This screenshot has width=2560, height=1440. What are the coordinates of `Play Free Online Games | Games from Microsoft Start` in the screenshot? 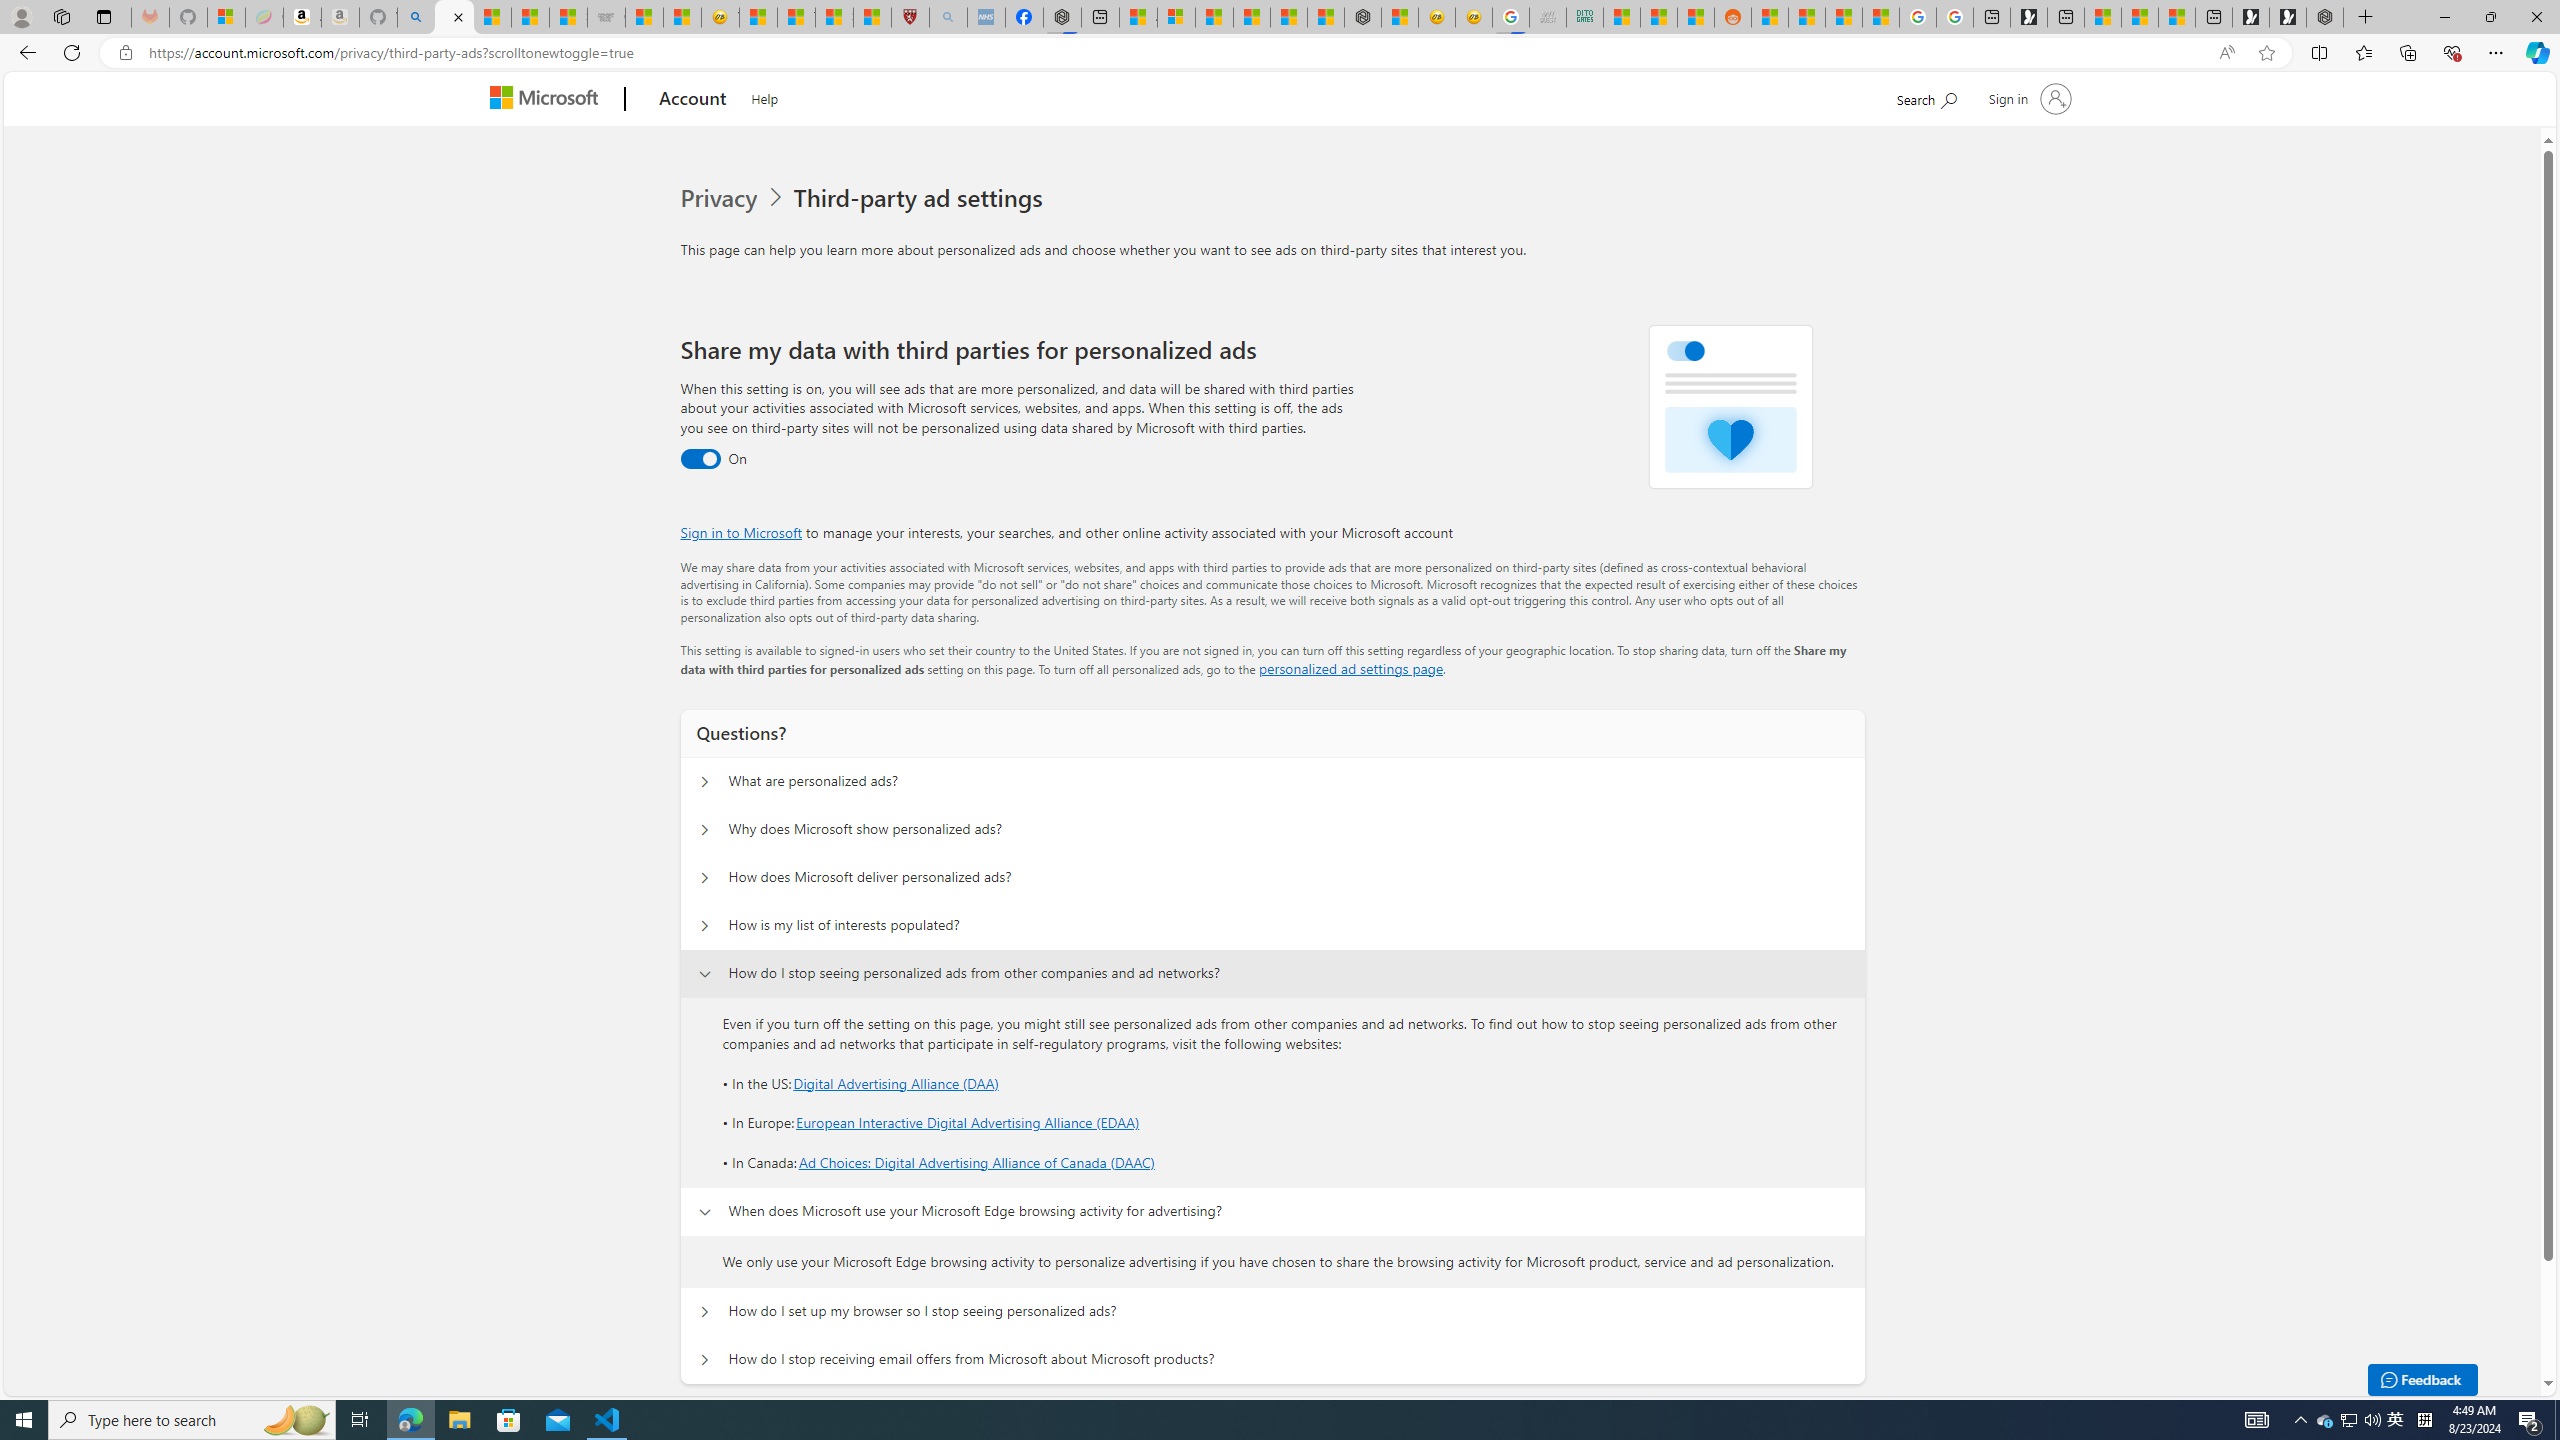 It's located at (2287, 17).